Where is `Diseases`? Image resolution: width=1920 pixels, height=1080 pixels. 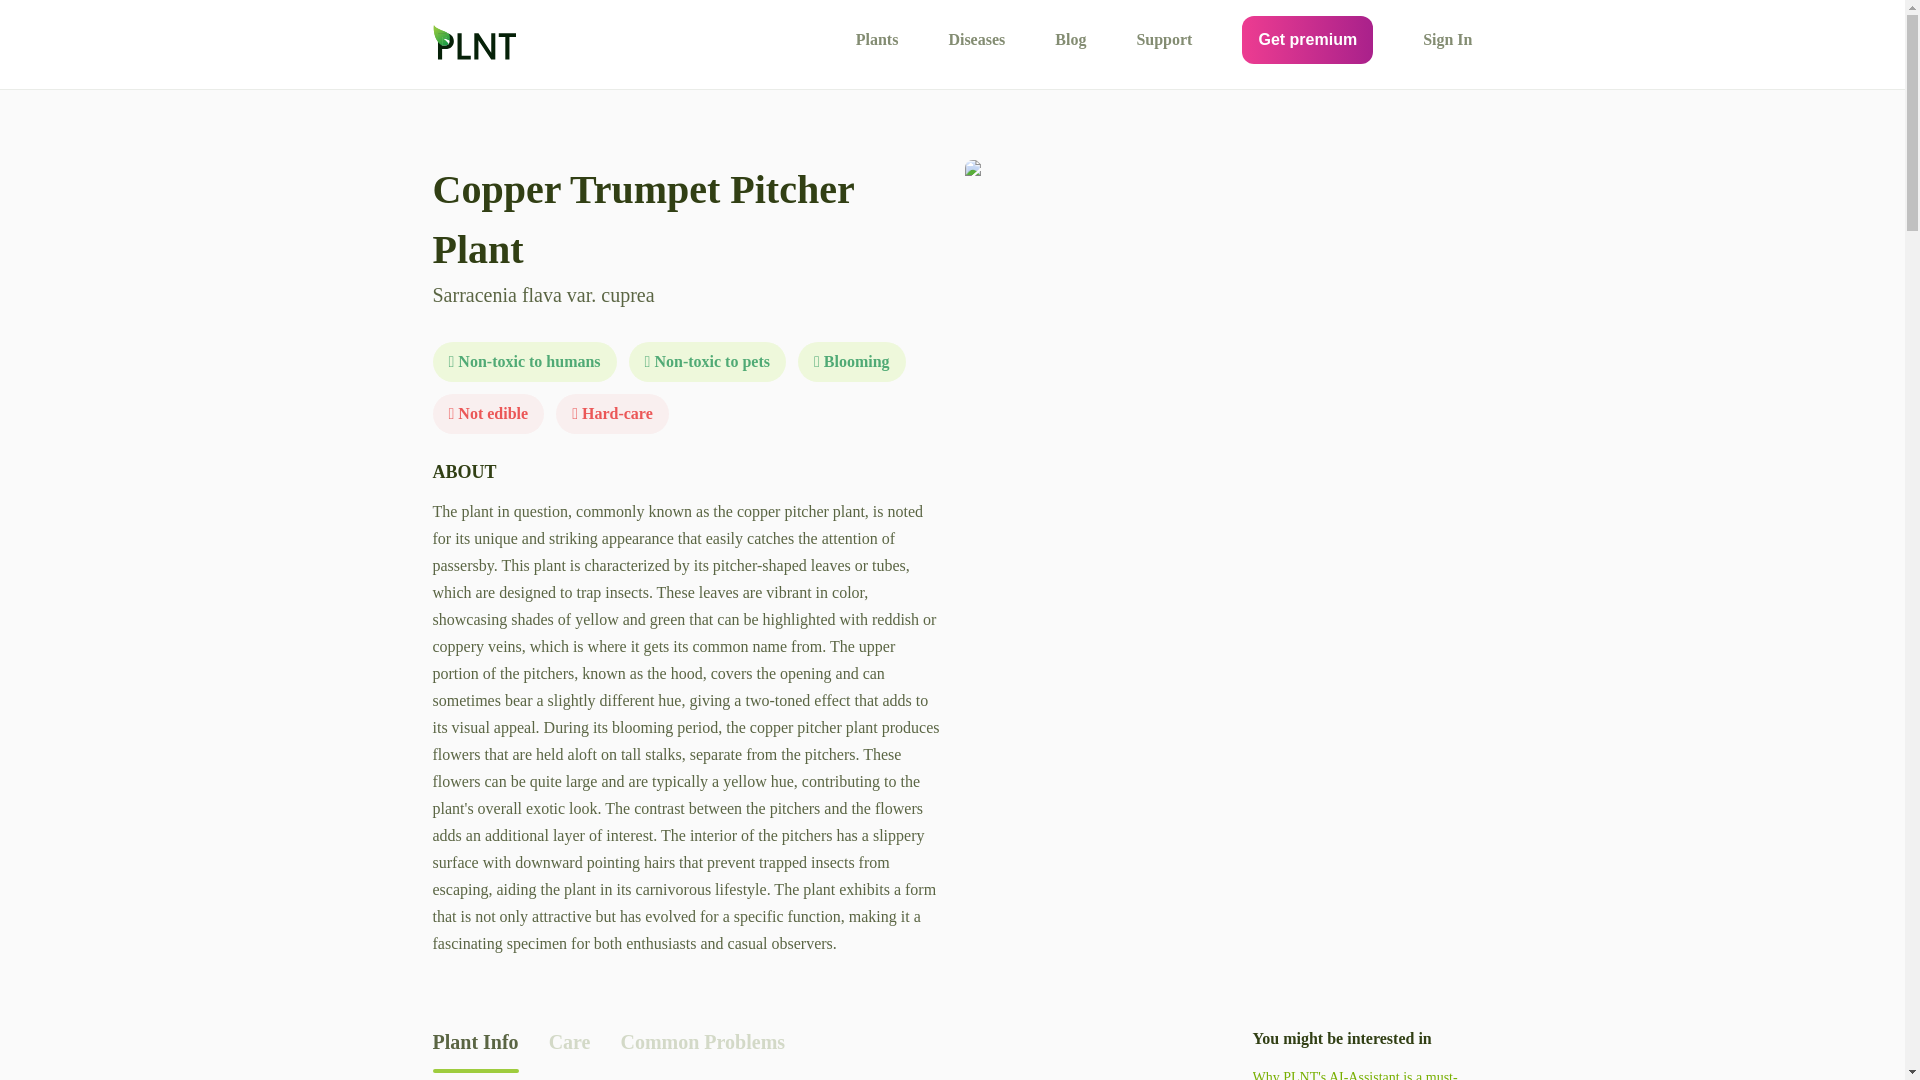
Diseases is located at coordinates (976, 40).